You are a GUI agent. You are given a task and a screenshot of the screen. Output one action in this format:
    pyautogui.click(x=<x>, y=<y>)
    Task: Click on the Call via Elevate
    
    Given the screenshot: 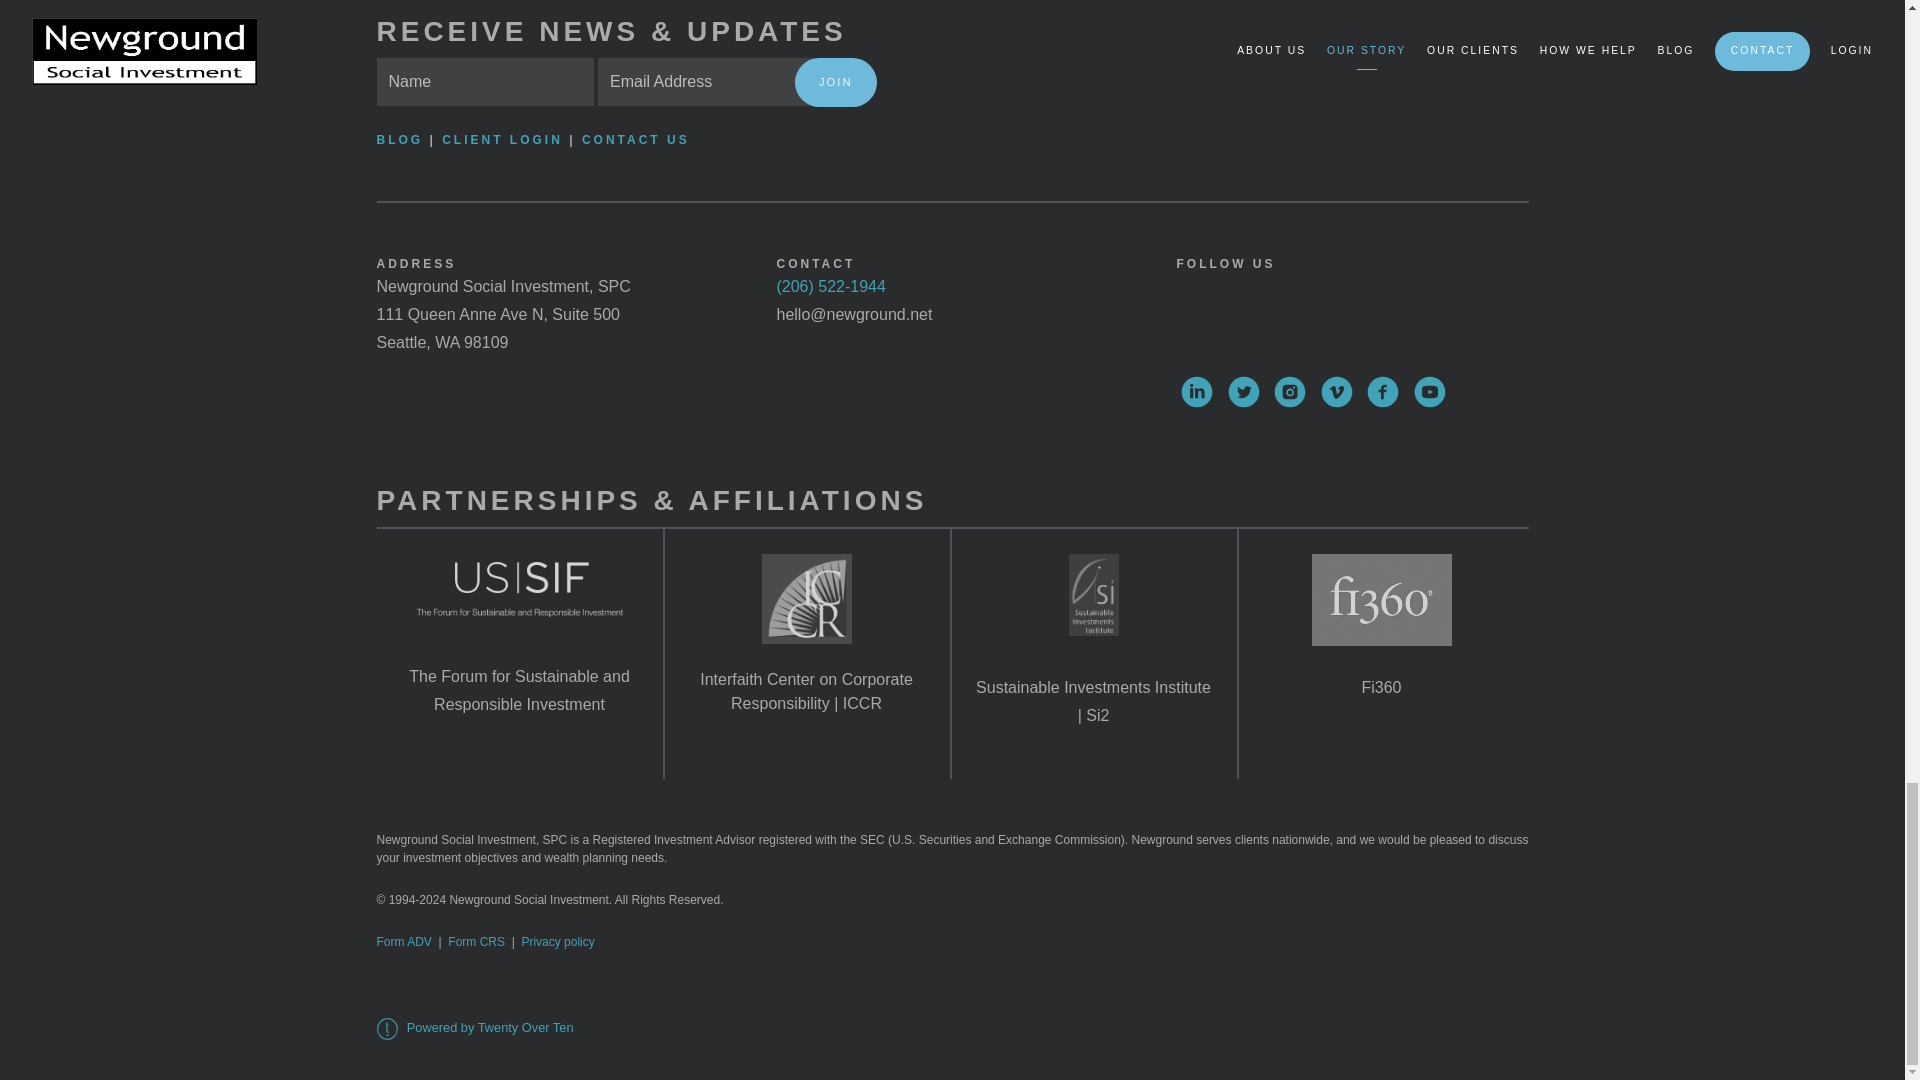 What is the action you would take?
    pyautogui.click(x=830, y=286)
    